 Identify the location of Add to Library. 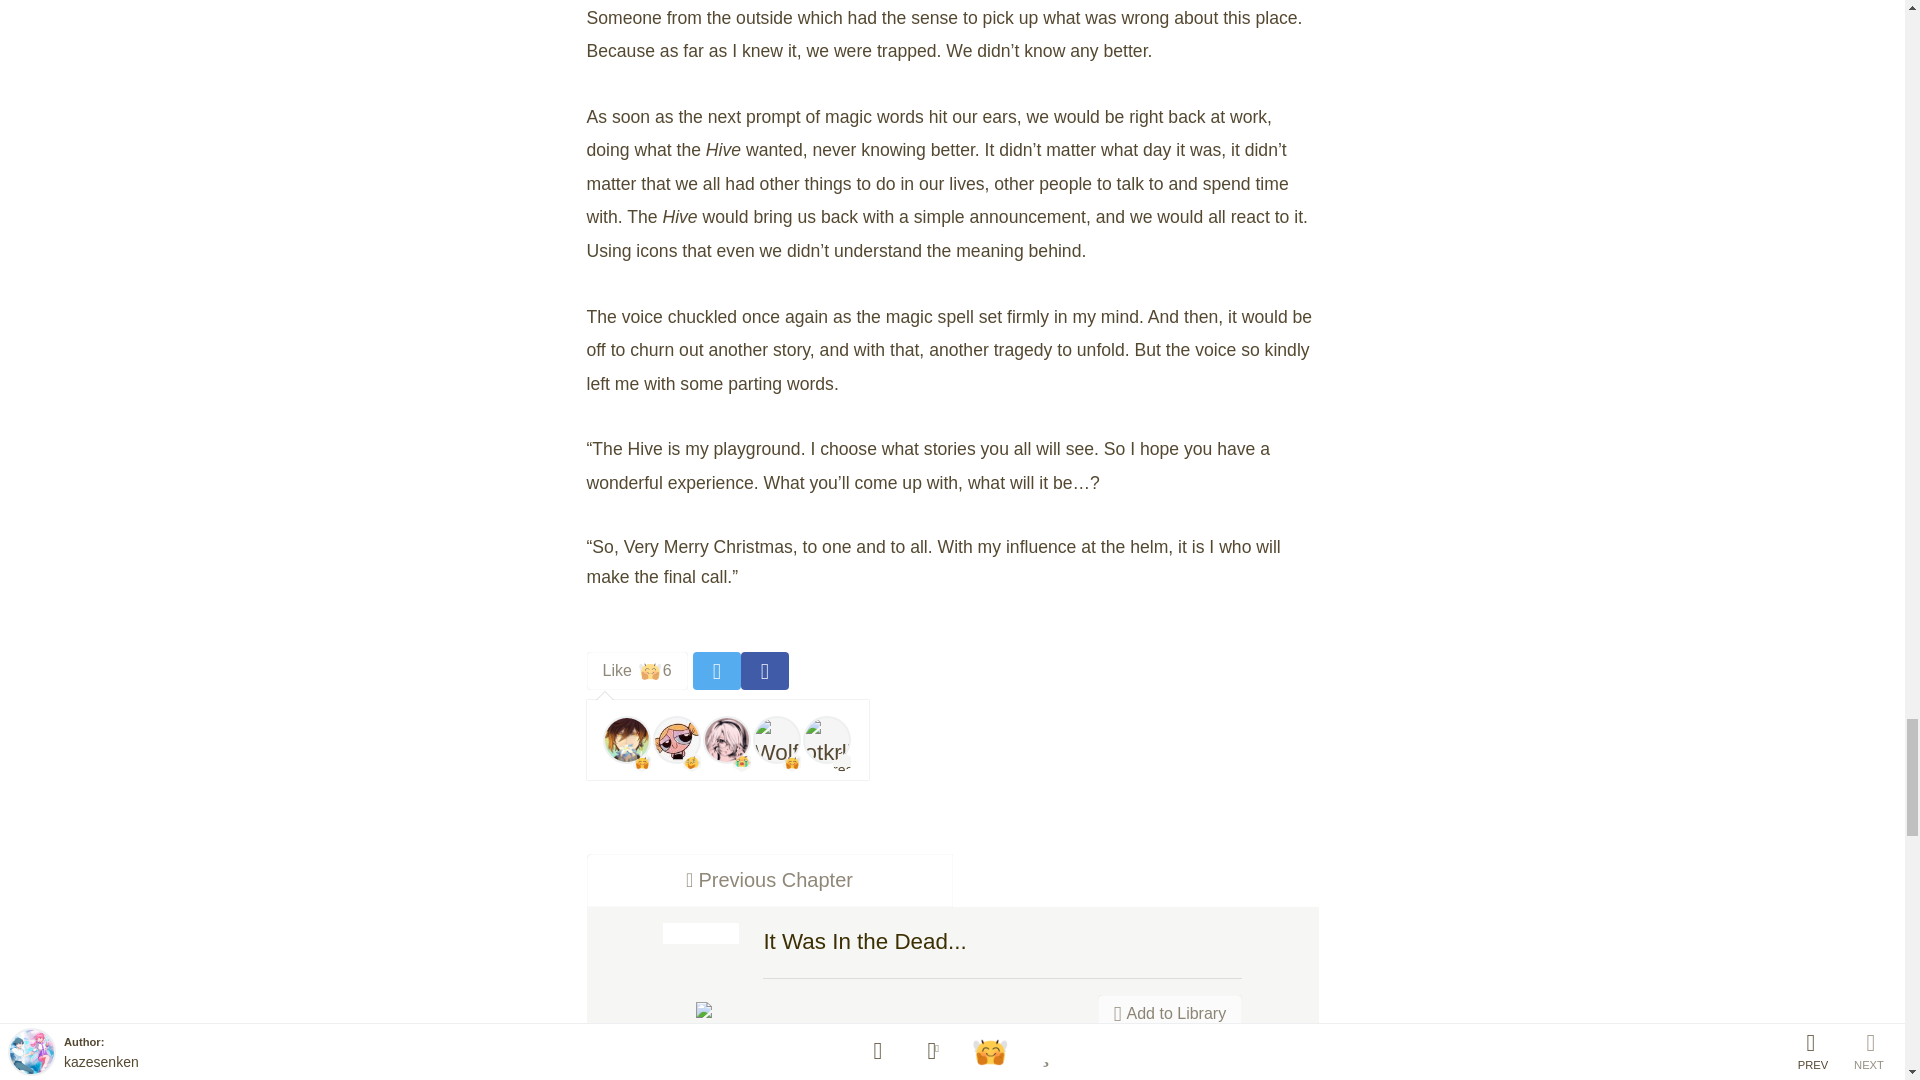
(1170, 1013).